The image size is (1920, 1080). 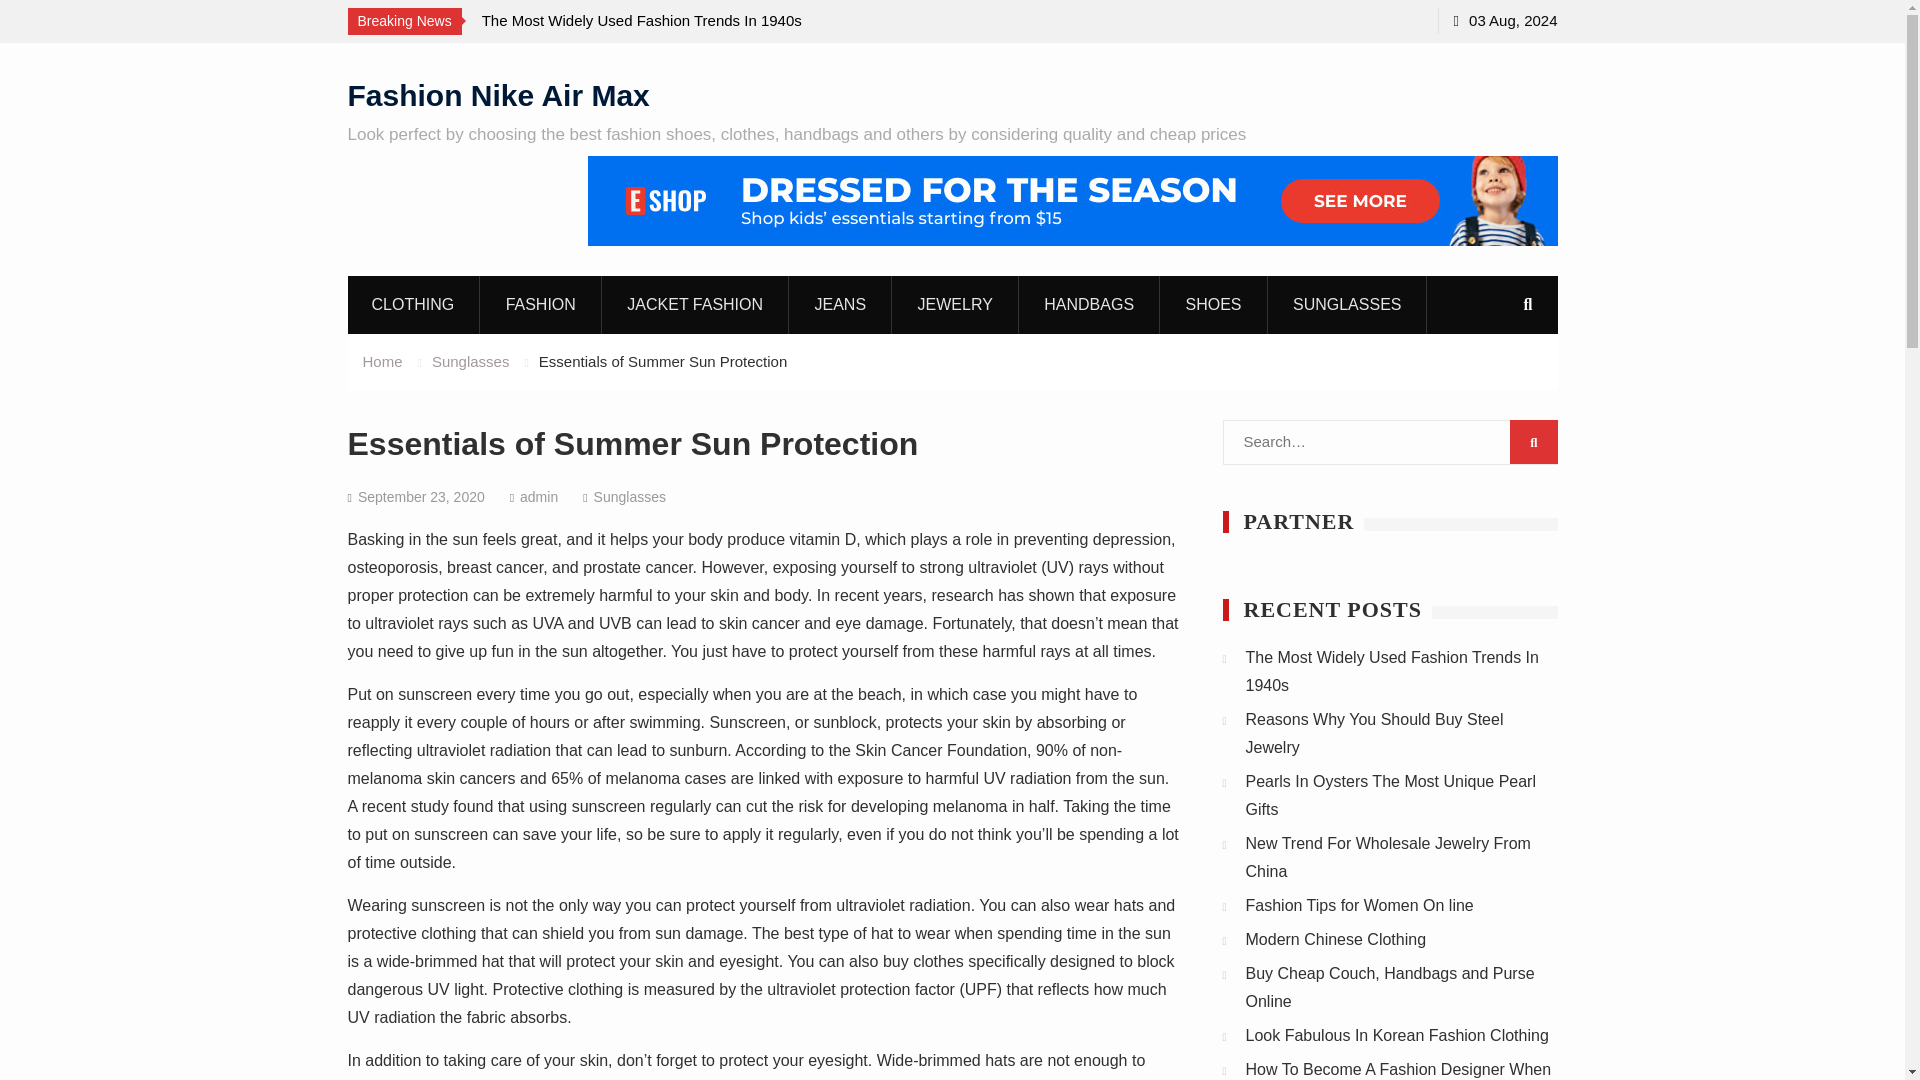 What do you see at coordinates (956, 304) in the screenshot?
I see `JEWELRY` at bounding box center [956, 304].